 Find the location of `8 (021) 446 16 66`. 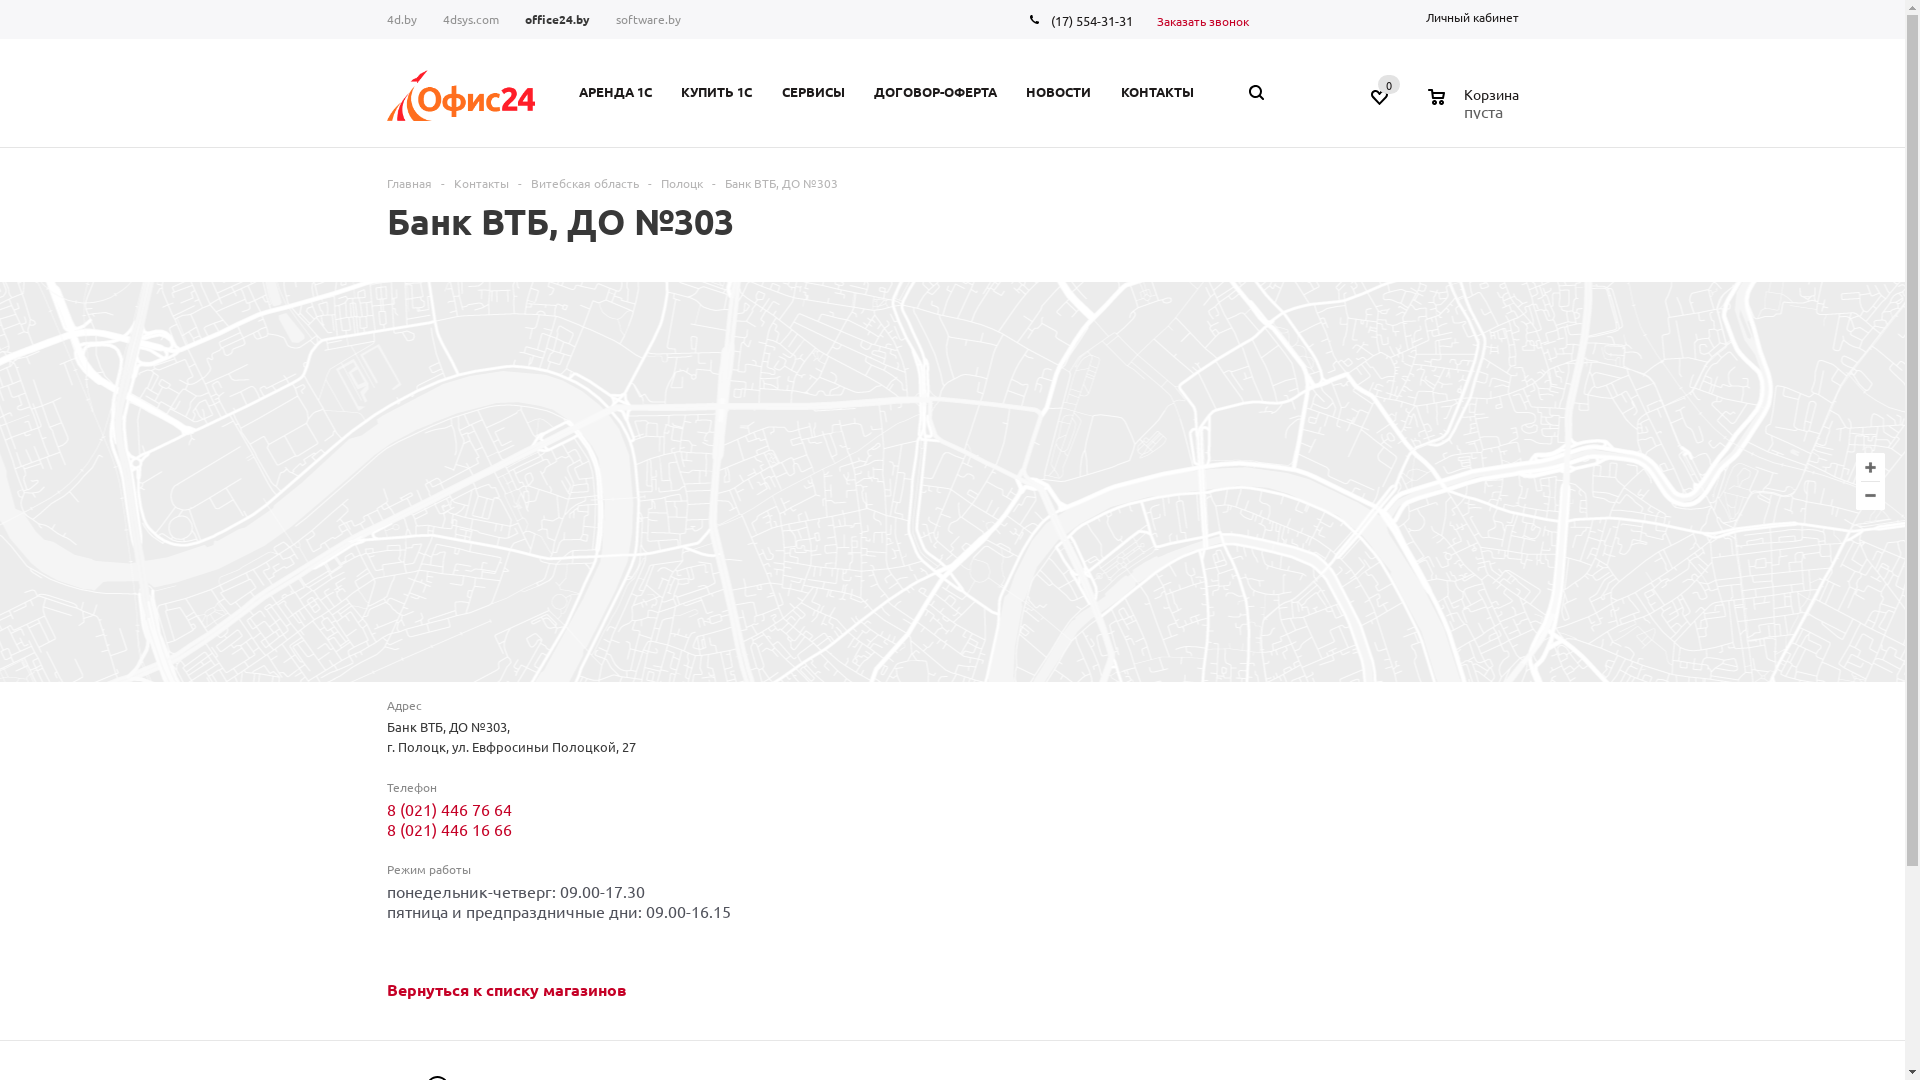

8 (021) 446 16 66 is located at coordinates (448, 829).